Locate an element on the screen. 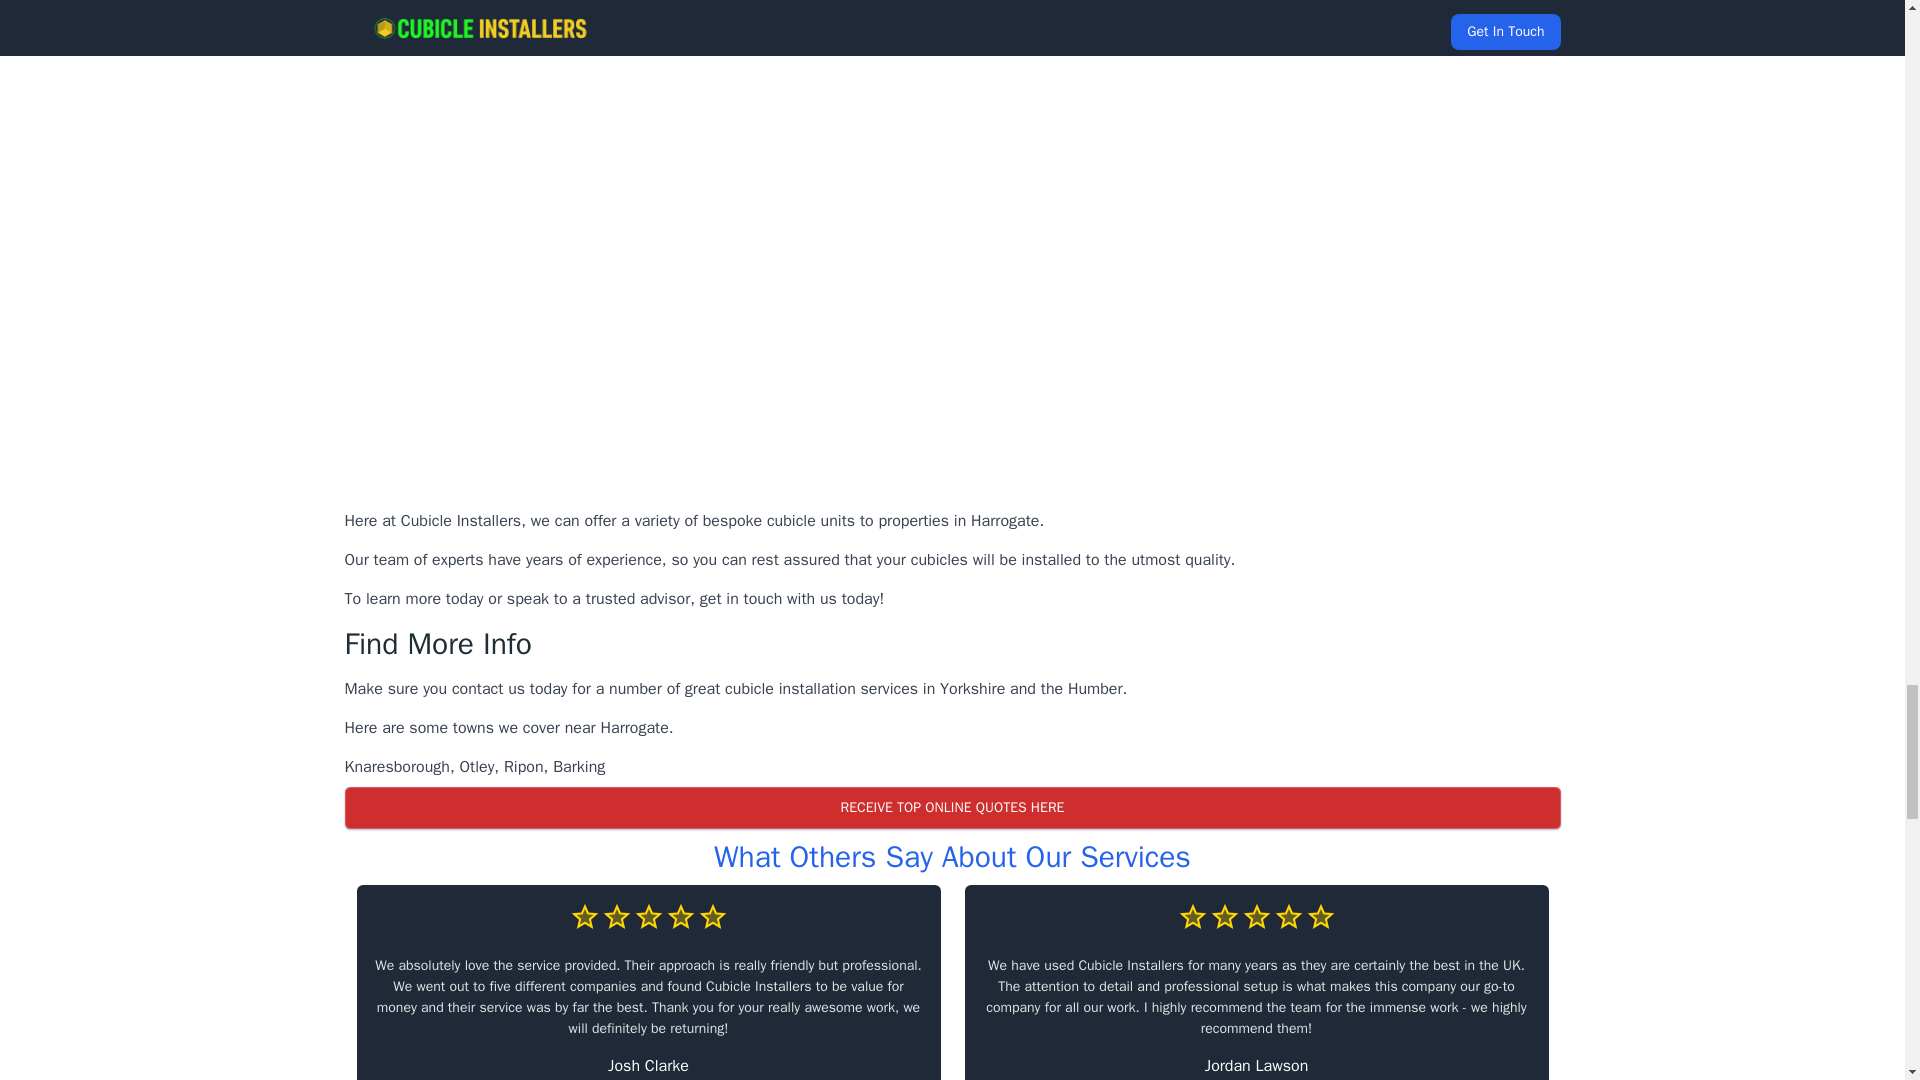 This screenshot has height=1080, width=1920. Knaresborough is located at coordinates (396, 766).